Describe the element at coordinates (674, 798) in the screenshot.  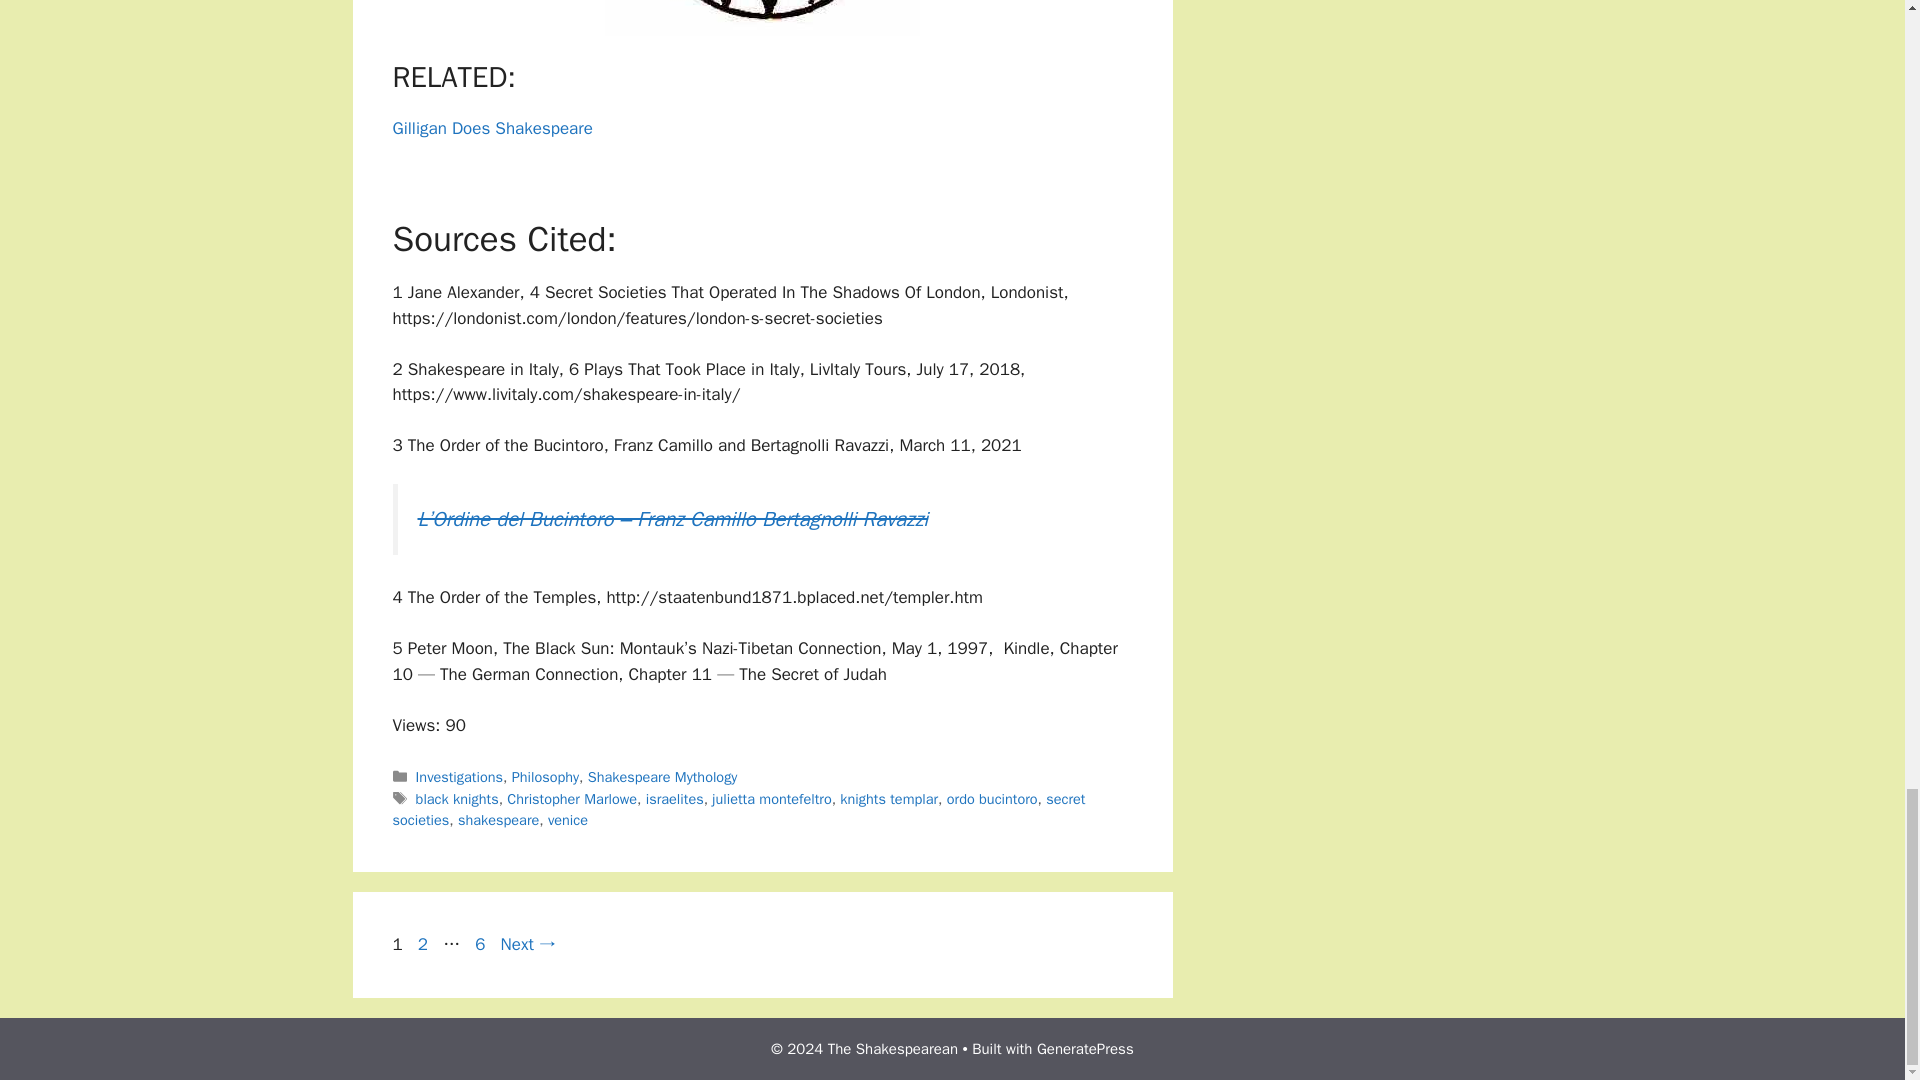
I see `knights templar` at that location.